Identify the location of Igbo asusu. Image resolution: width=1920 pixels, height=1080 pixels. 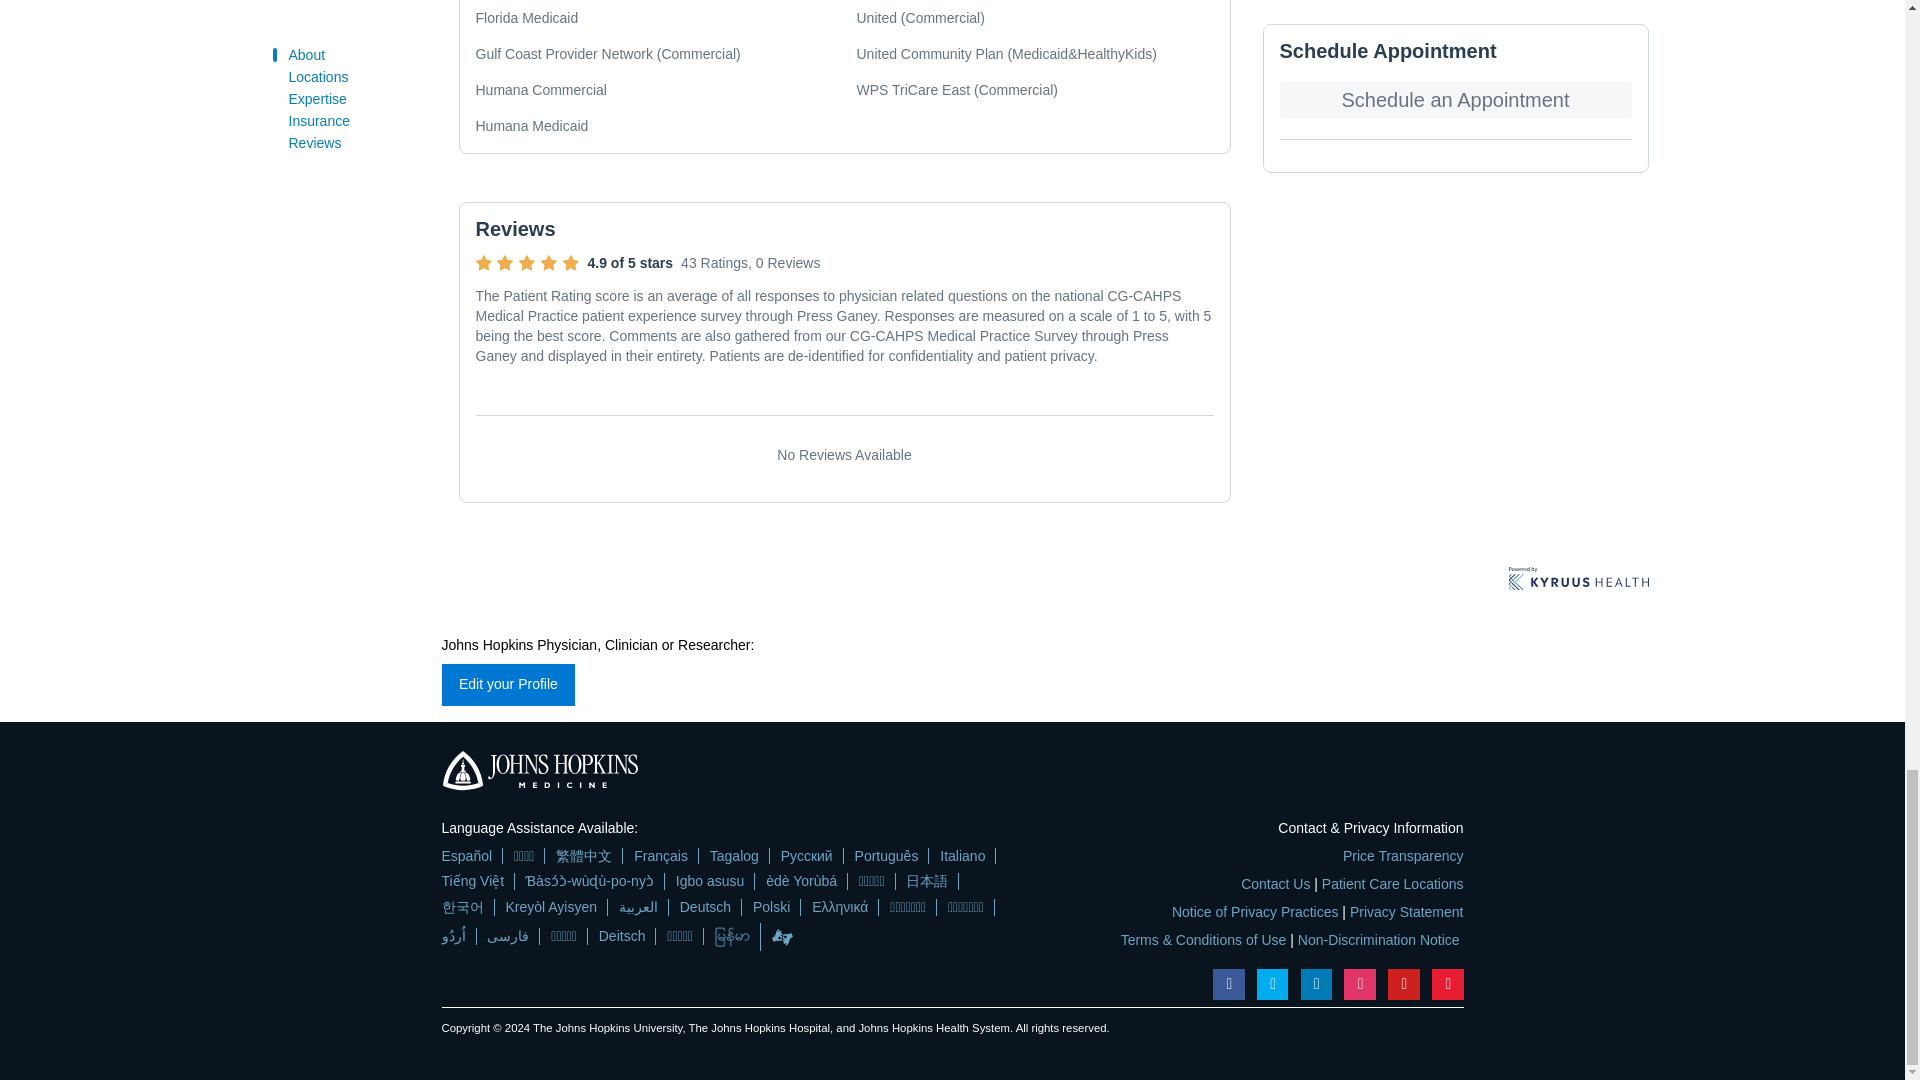
(710, 880).